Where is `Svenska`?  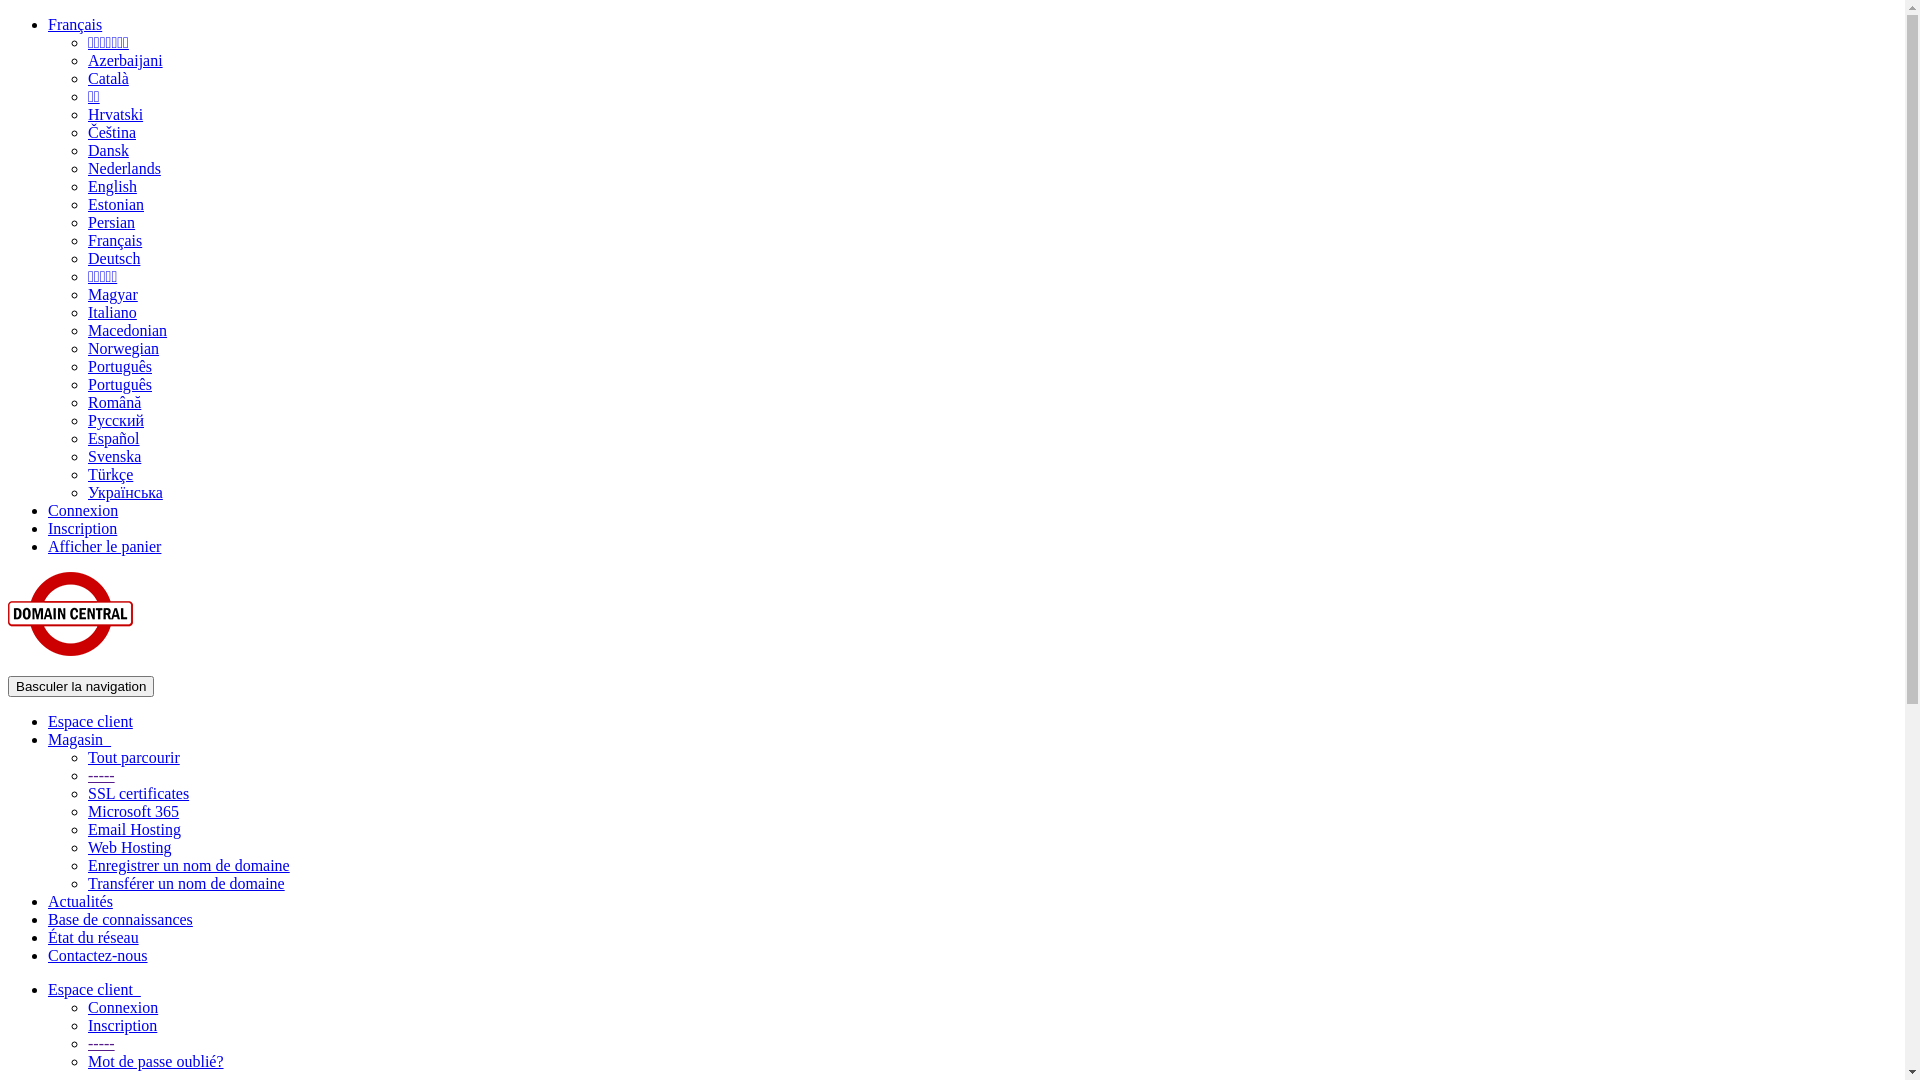 Svenska is located at coordinates (114, 456).